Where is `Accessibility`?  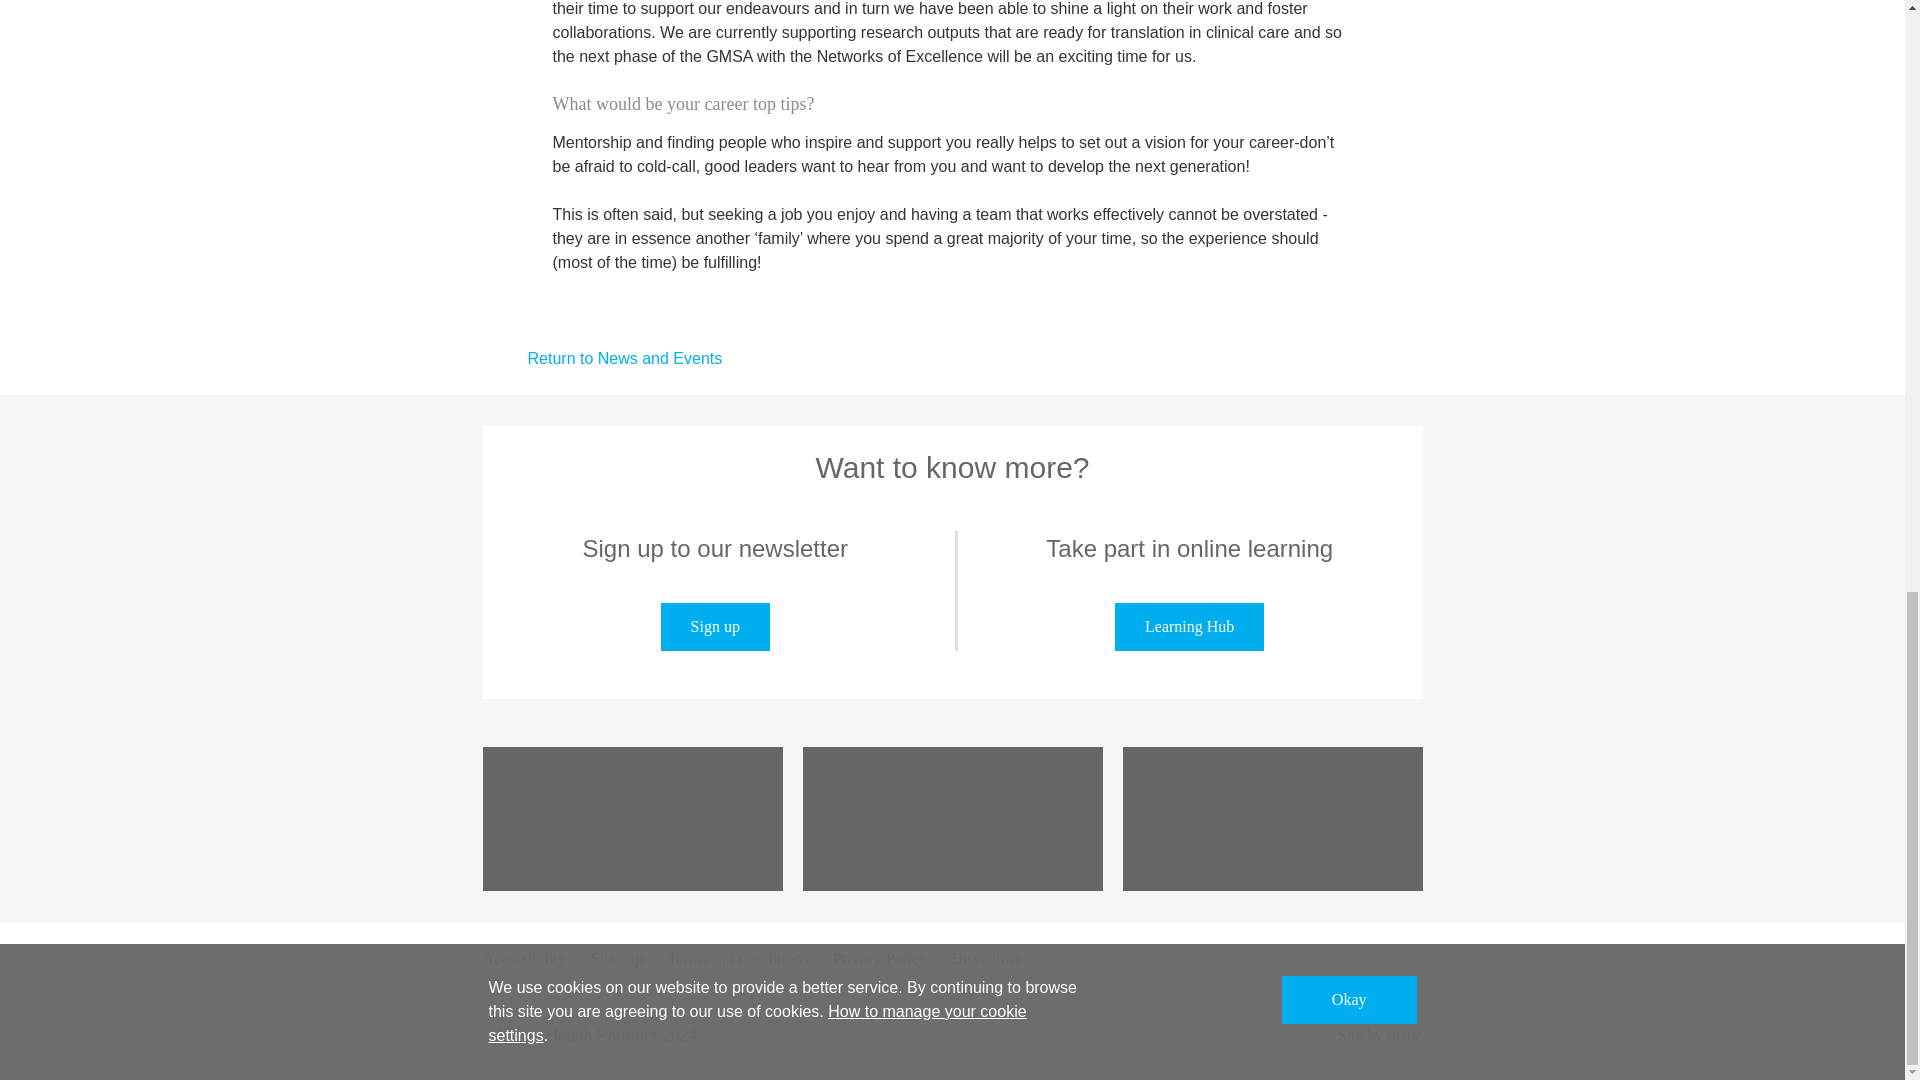
Accessibility is located at coordinates (524, 958).